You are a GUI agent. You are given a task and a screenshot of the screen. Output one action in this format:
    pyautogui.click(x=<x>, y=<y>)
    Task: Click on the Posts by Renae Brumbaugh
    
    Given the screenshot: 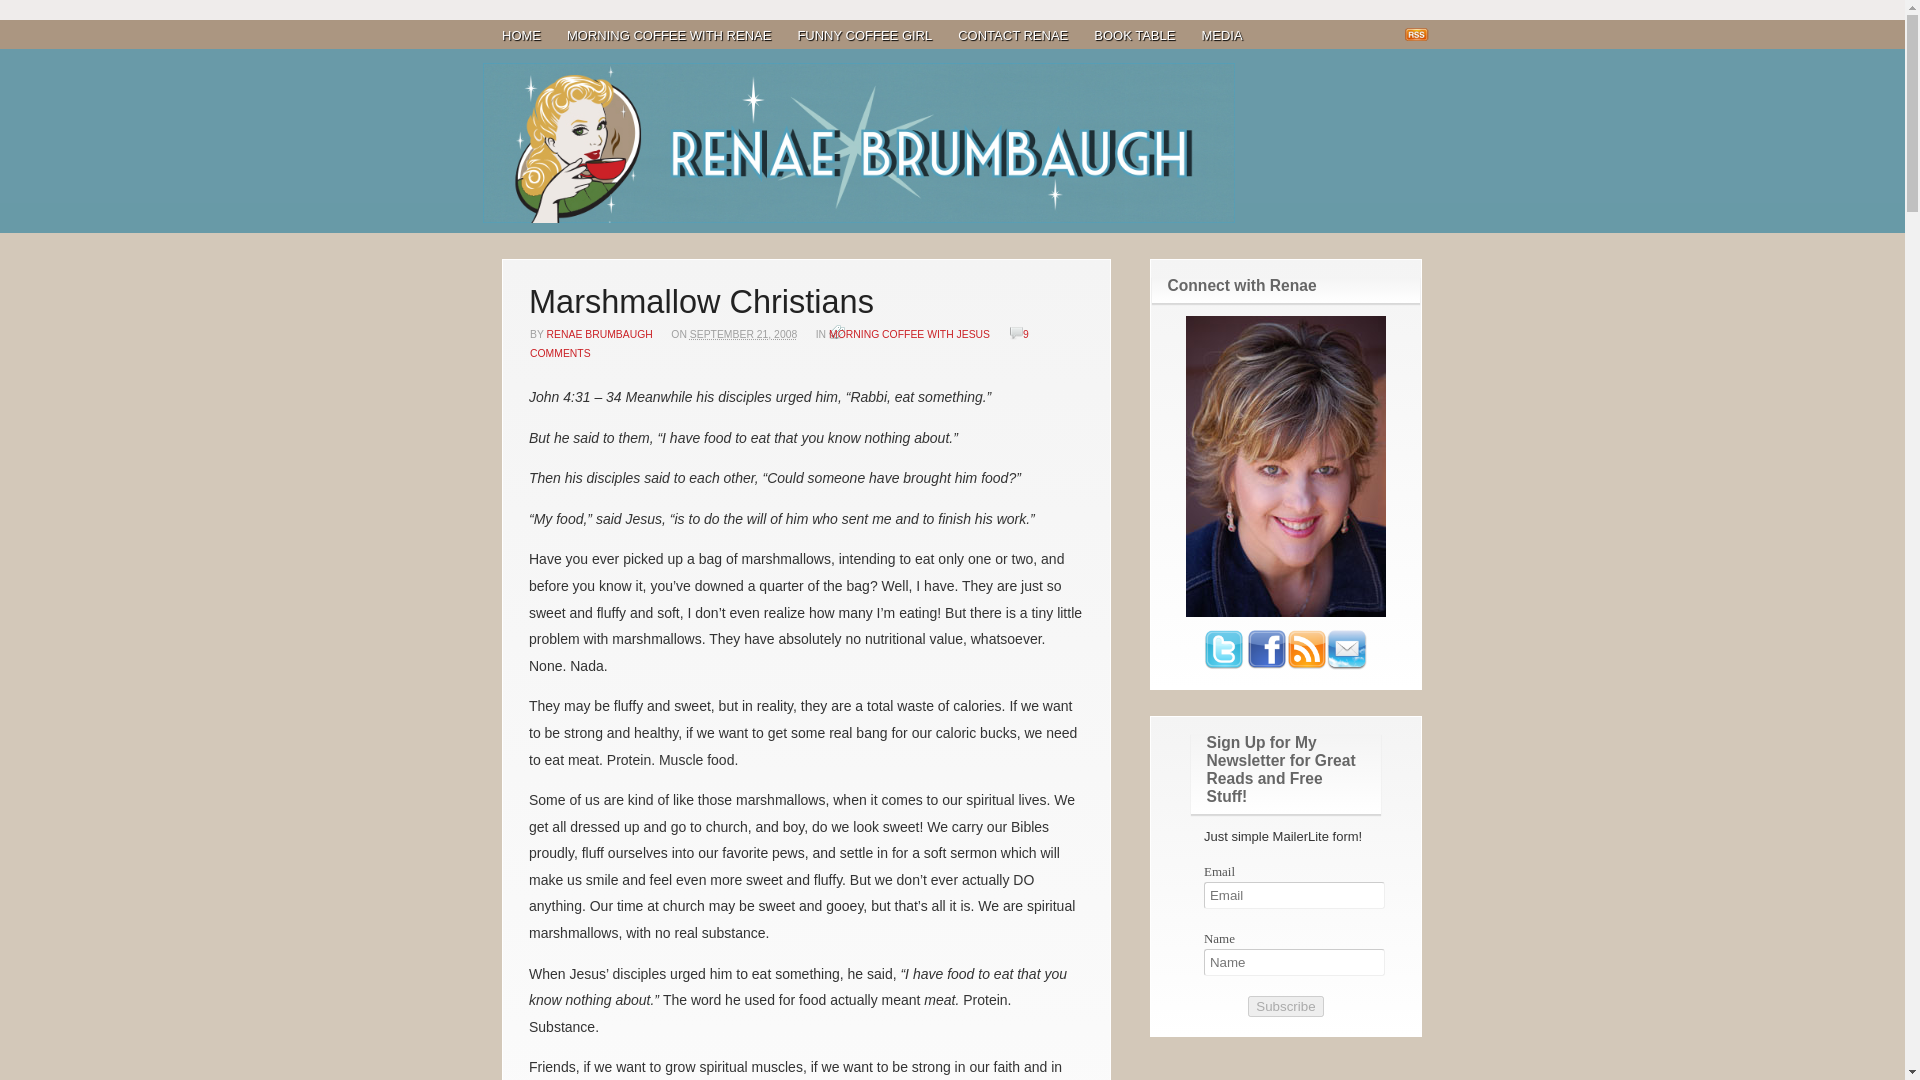 What is the action you would take?
    pyautogui.click(x=600, y=334)
    